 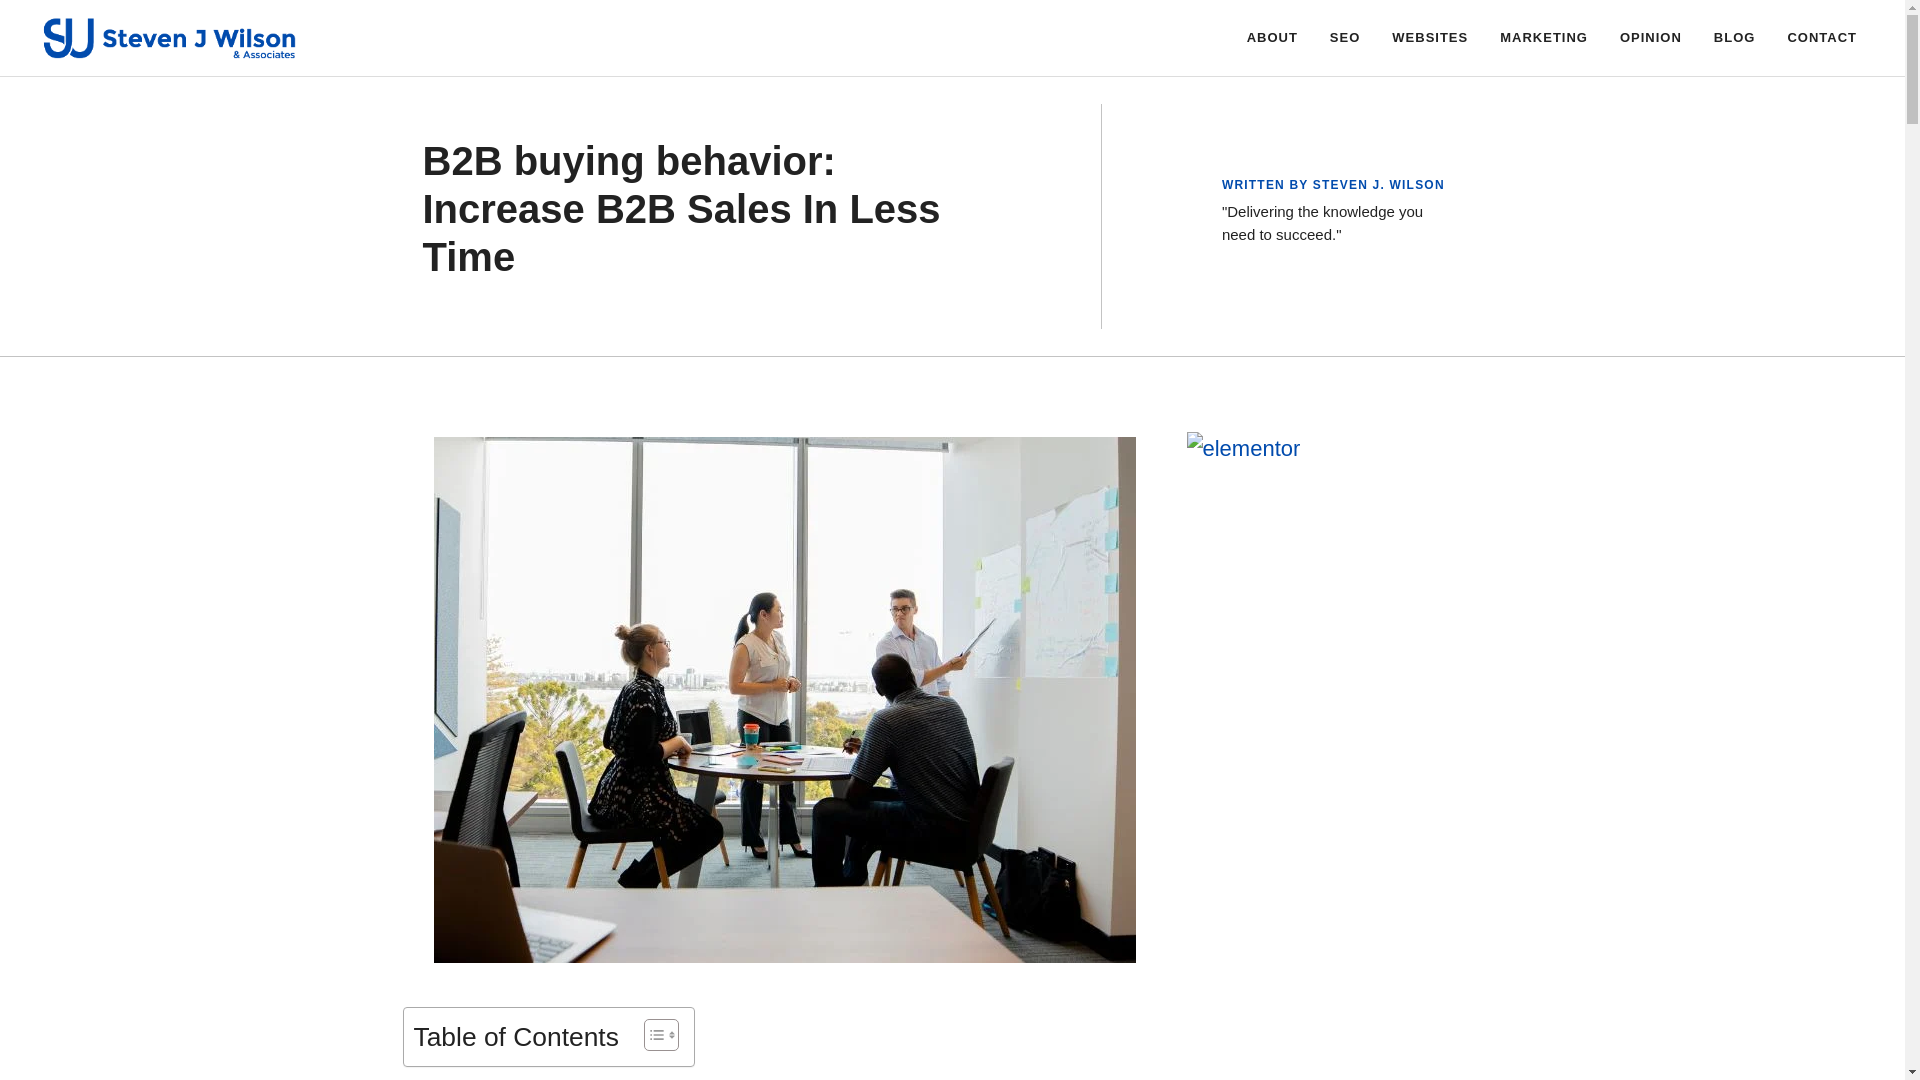 I want to click on WEBSITES, so click(x=1430, y=38).